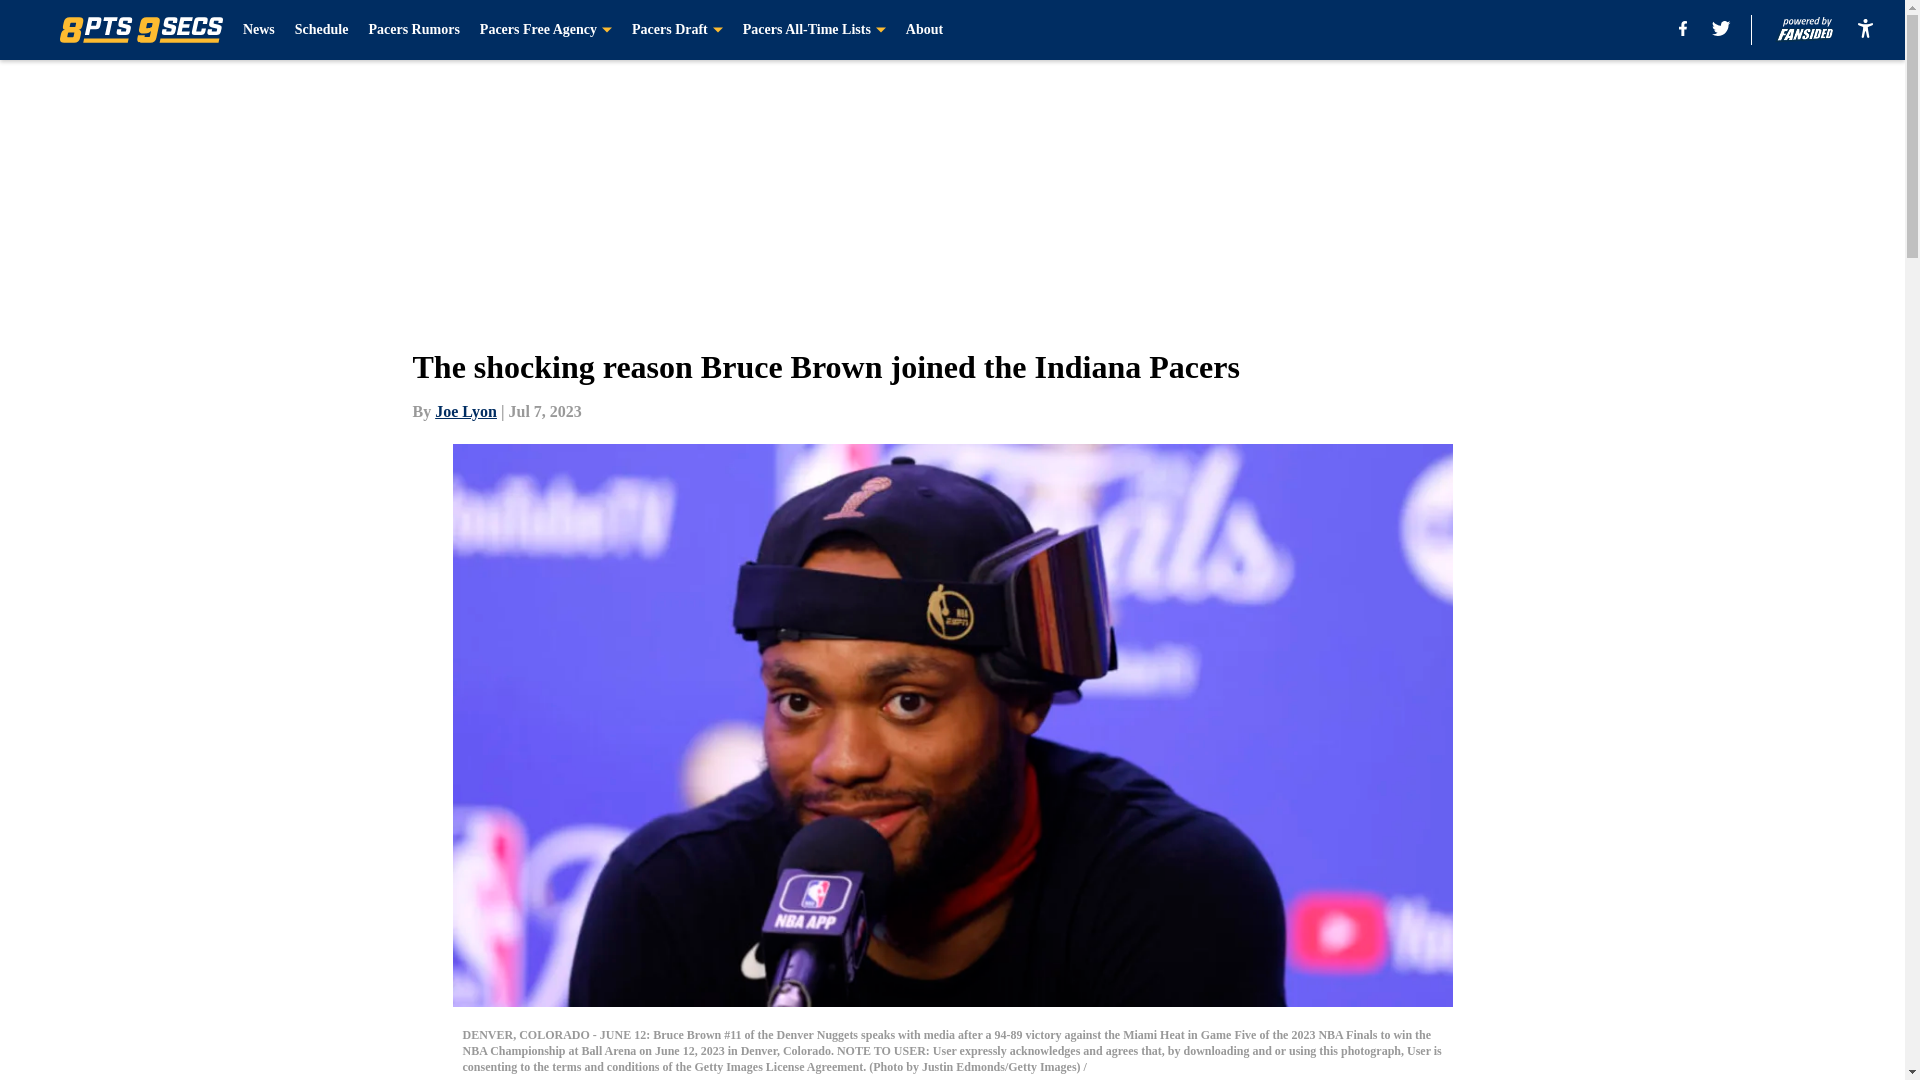 The image size is (1920, 1080). Describe the element at coordinates (258, 30) in the screenshot. I see `News` at that location.